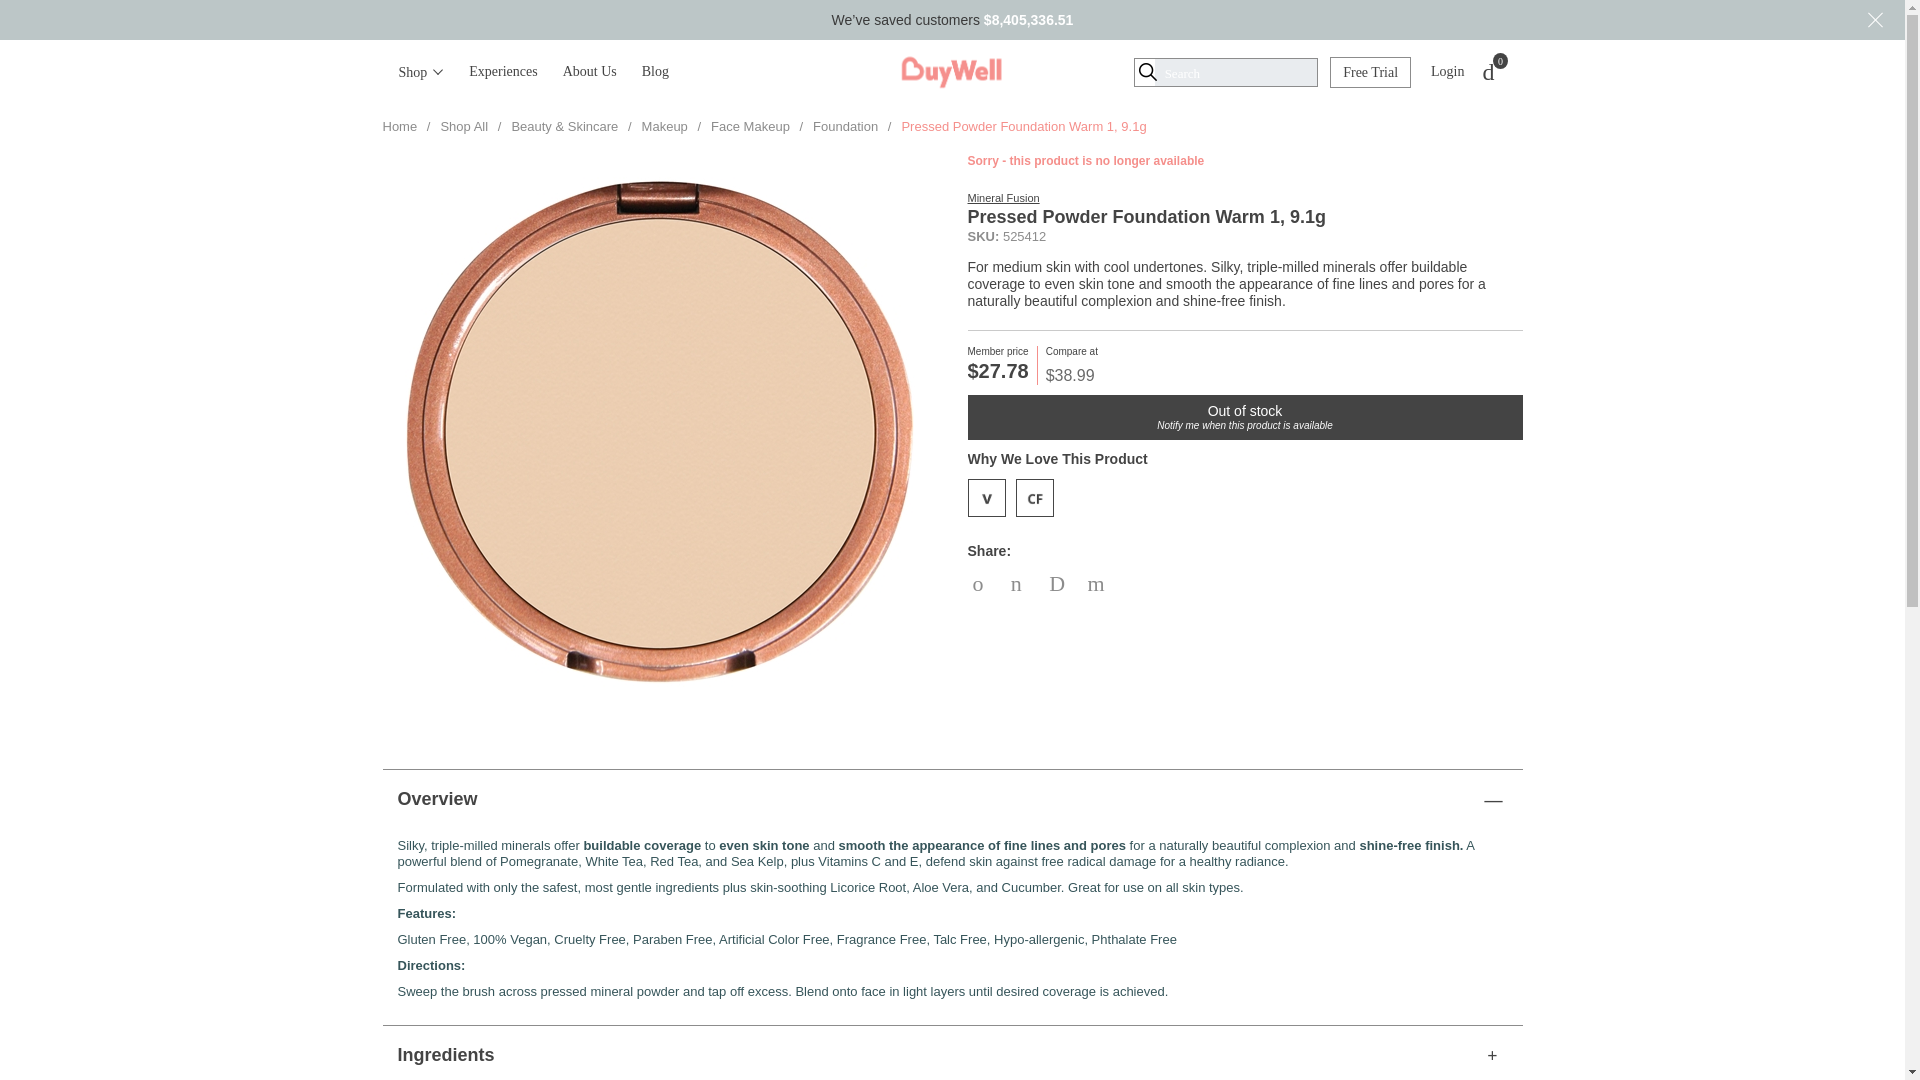  Describe the element at coordinates (984, 584) in the screenshot. I see `Share on Twitter` at that location.